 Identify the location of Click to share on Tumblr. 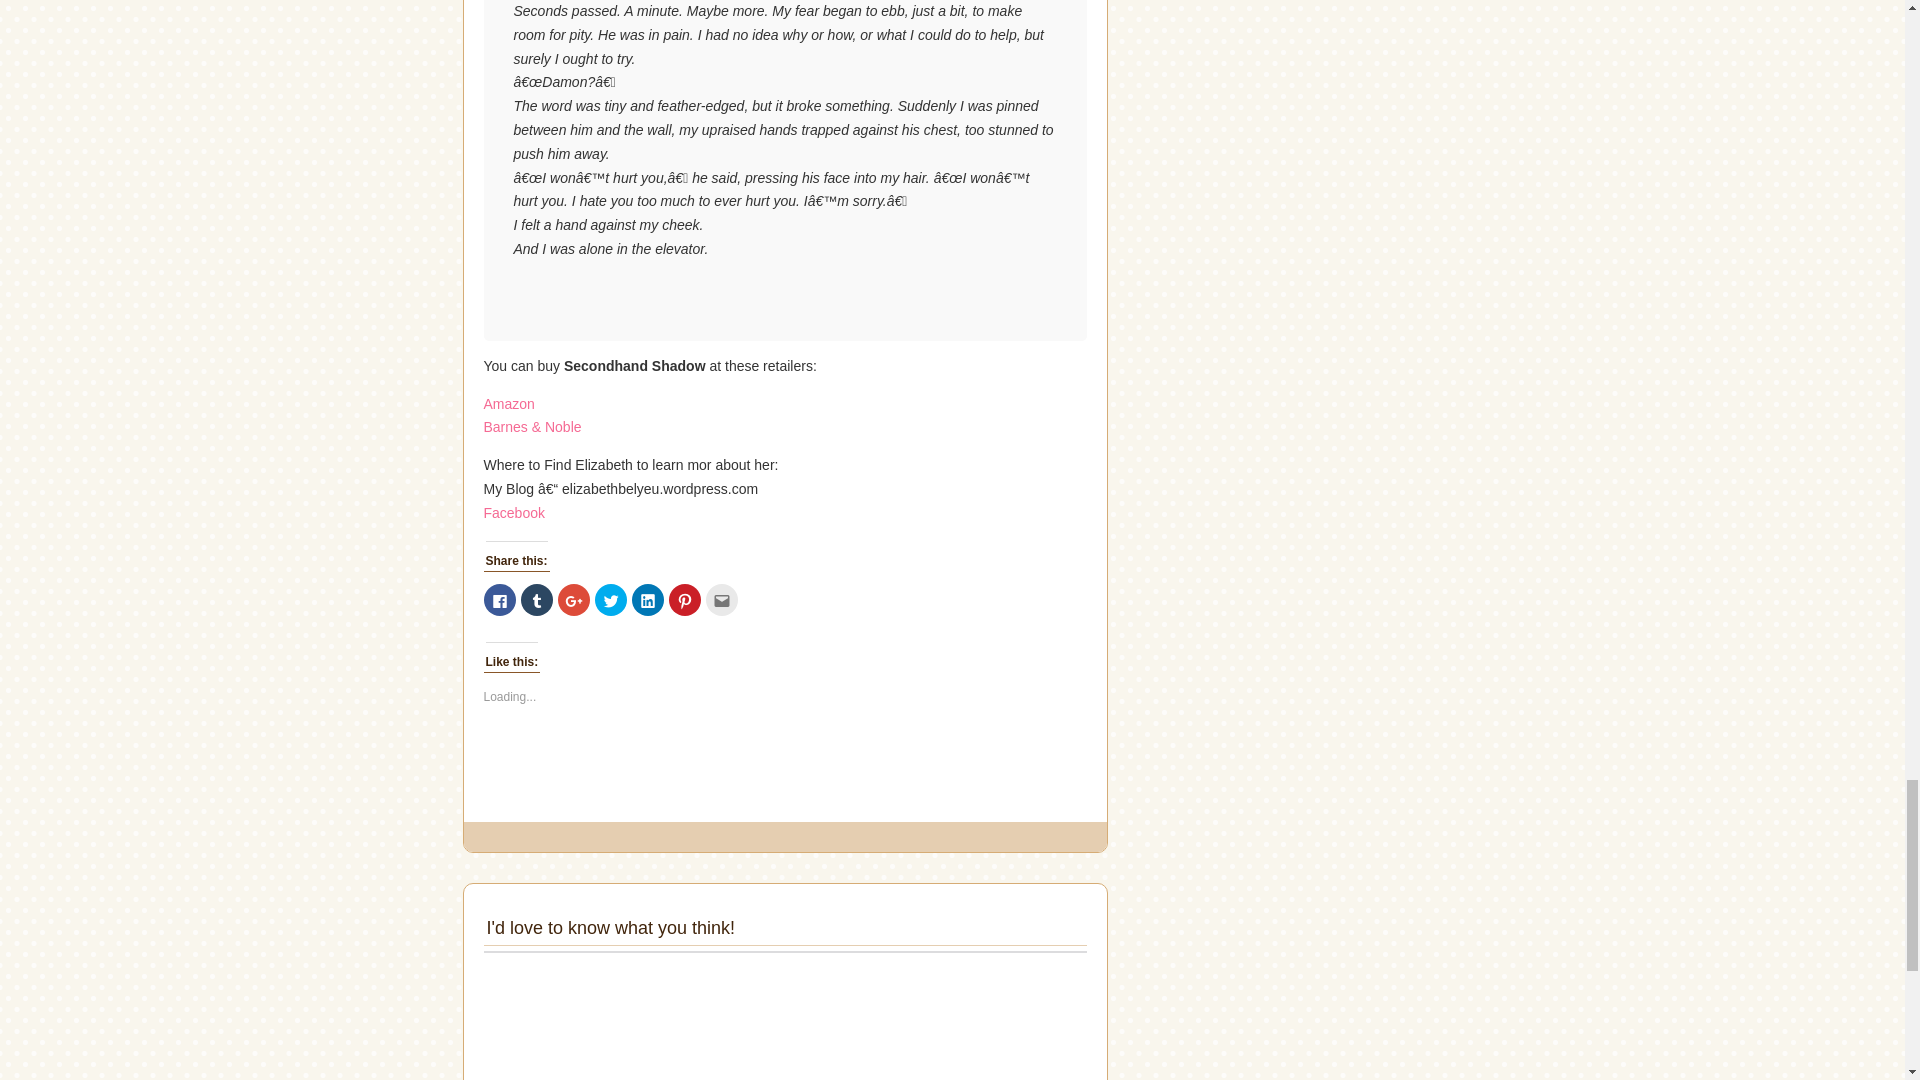
(536, 600).